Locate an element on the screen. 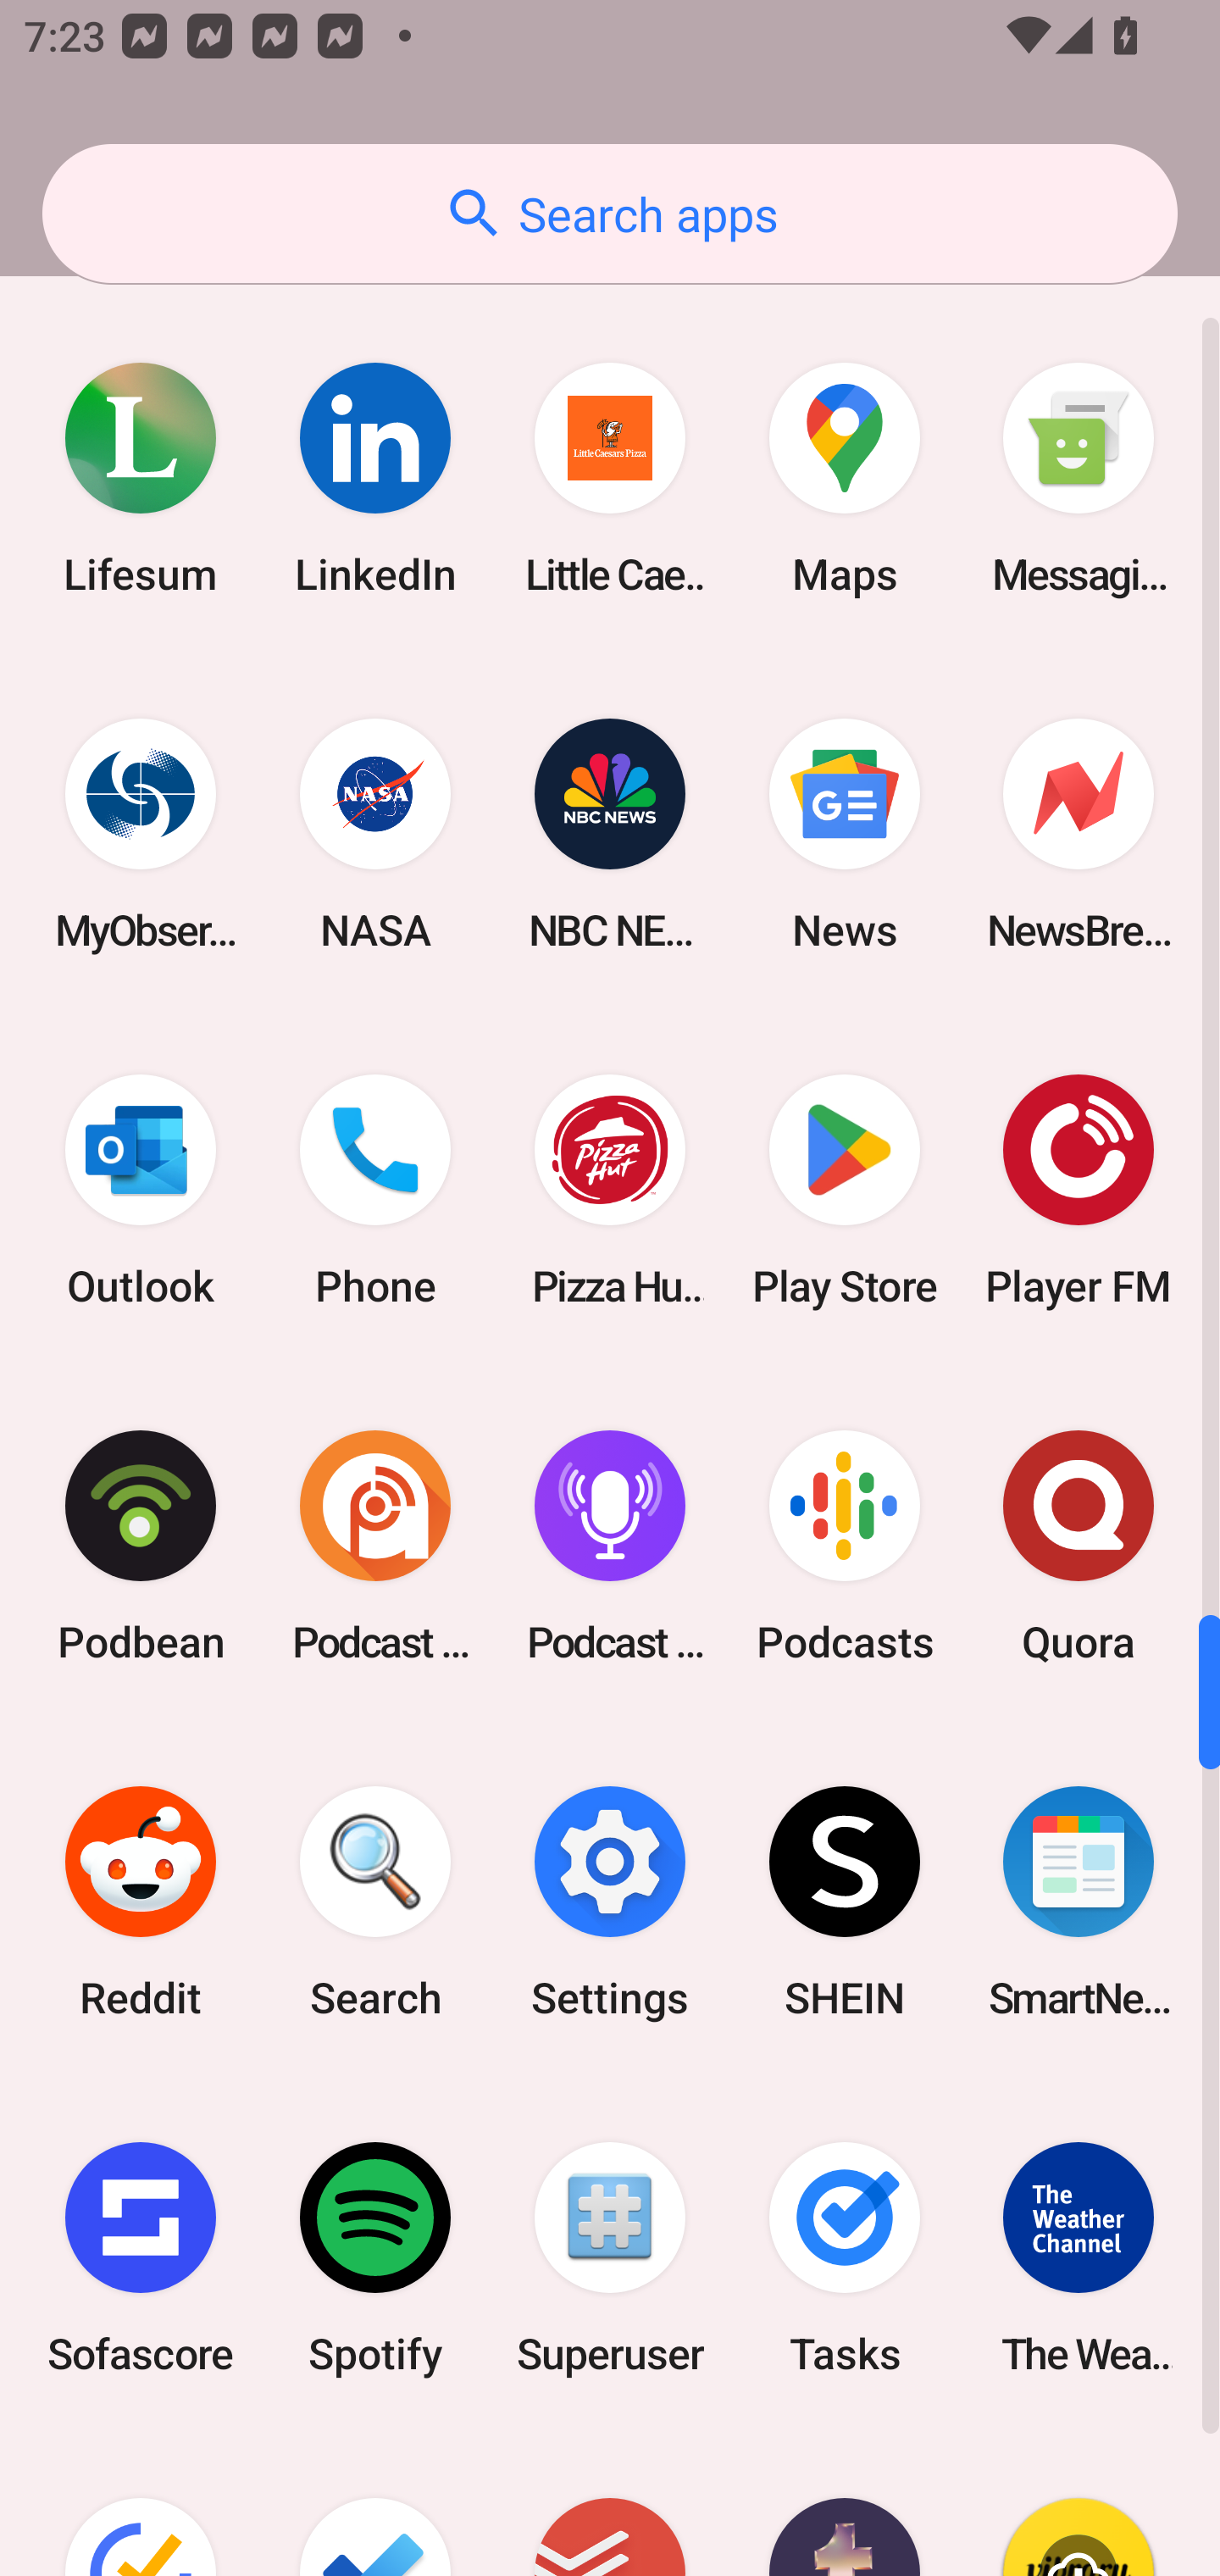 The image size is (1220, 2576). Podbean is located at coordinates (141, 1546).